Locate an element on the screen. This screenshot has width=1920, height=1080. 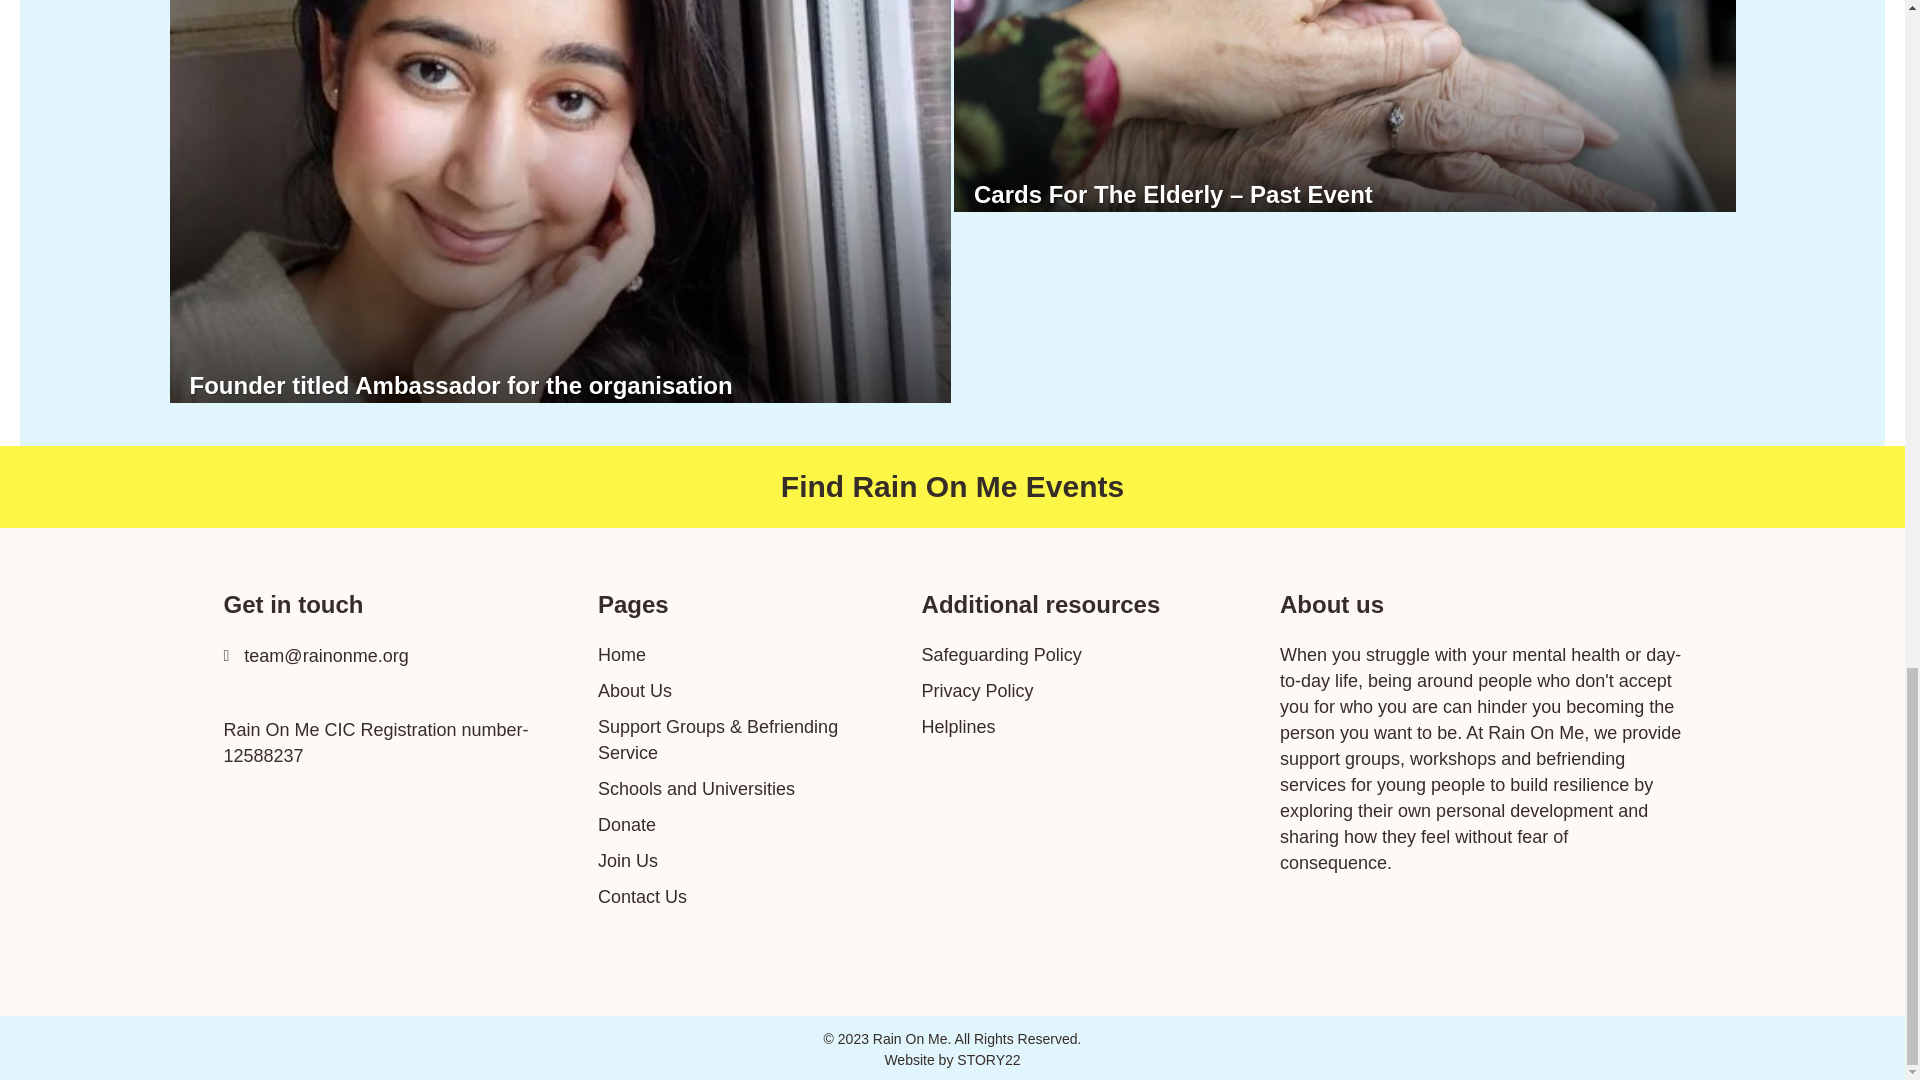
Helplines is located at coordinates (958, 726).